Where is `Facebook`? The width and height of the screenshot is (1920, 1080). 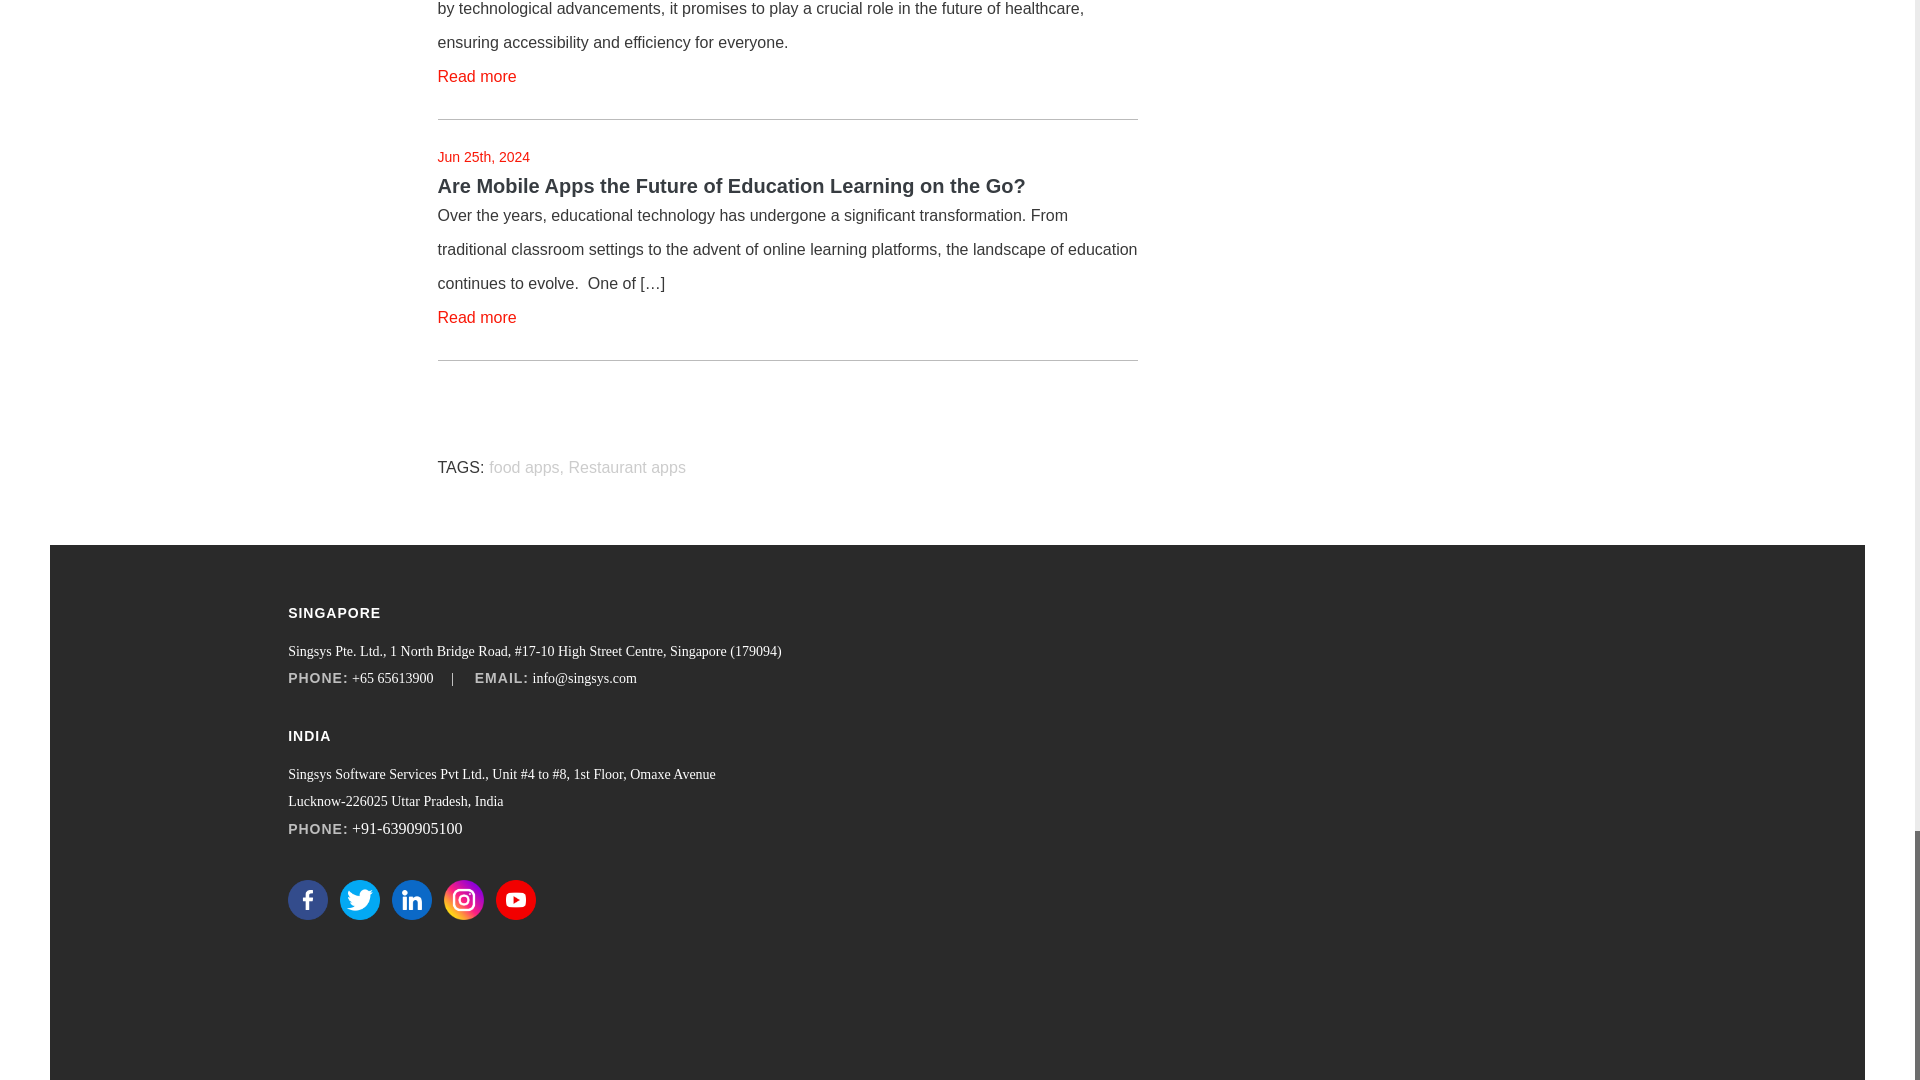 Facebook is located at coordinates (308, 900).